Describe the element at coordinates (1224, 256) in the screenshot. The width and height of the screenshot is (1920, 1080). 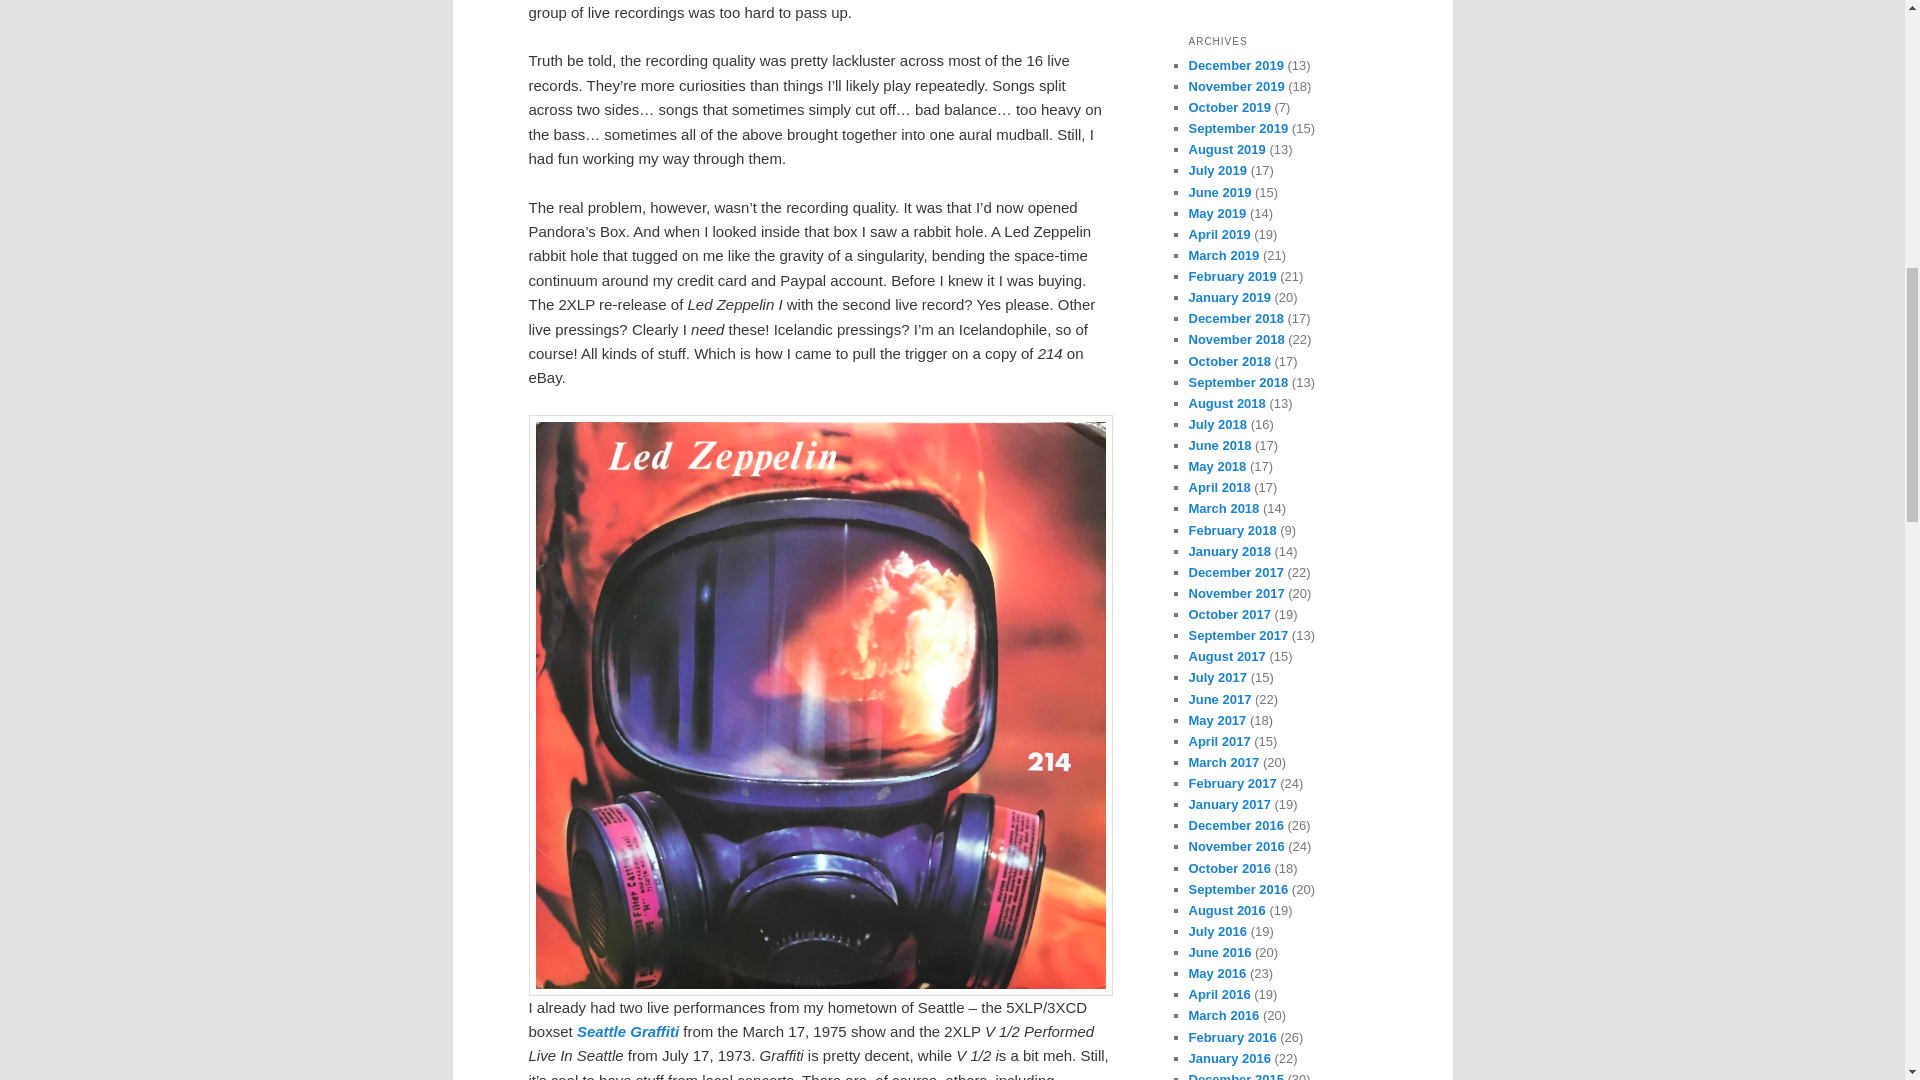
I see `March 2019` at that location.